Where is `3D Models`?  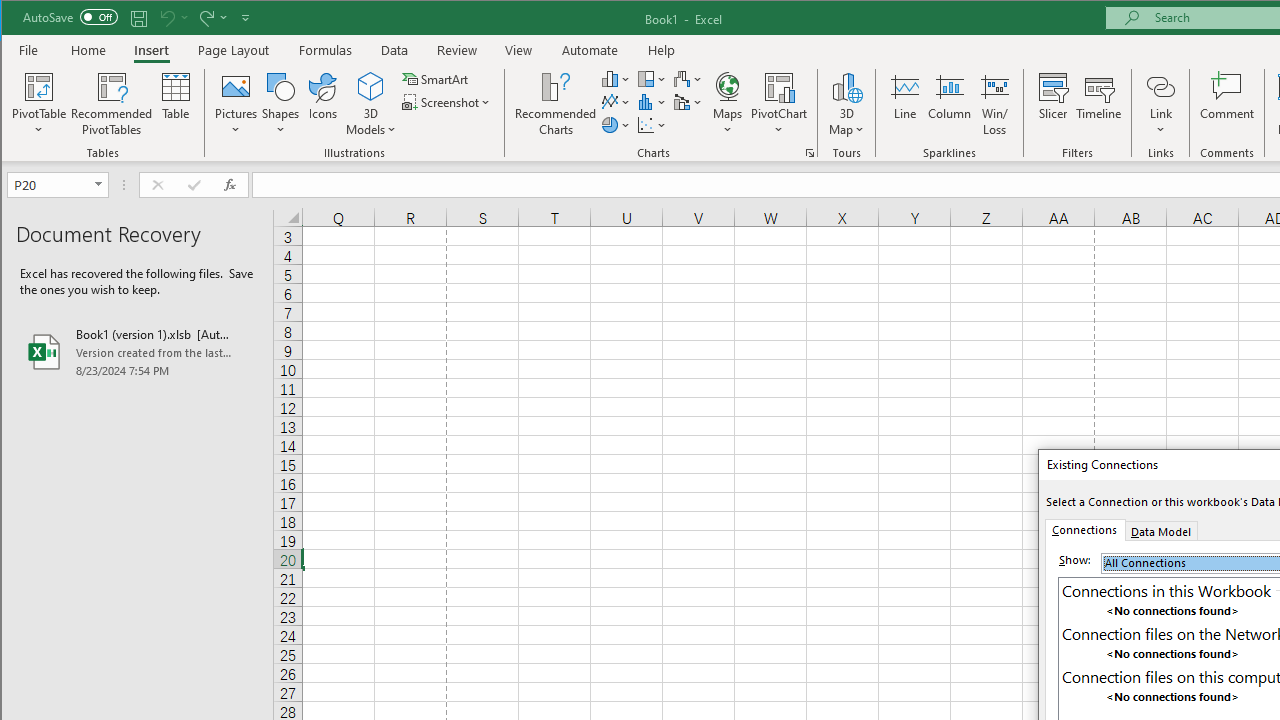
3D Models is located at coordinates (372, 104).